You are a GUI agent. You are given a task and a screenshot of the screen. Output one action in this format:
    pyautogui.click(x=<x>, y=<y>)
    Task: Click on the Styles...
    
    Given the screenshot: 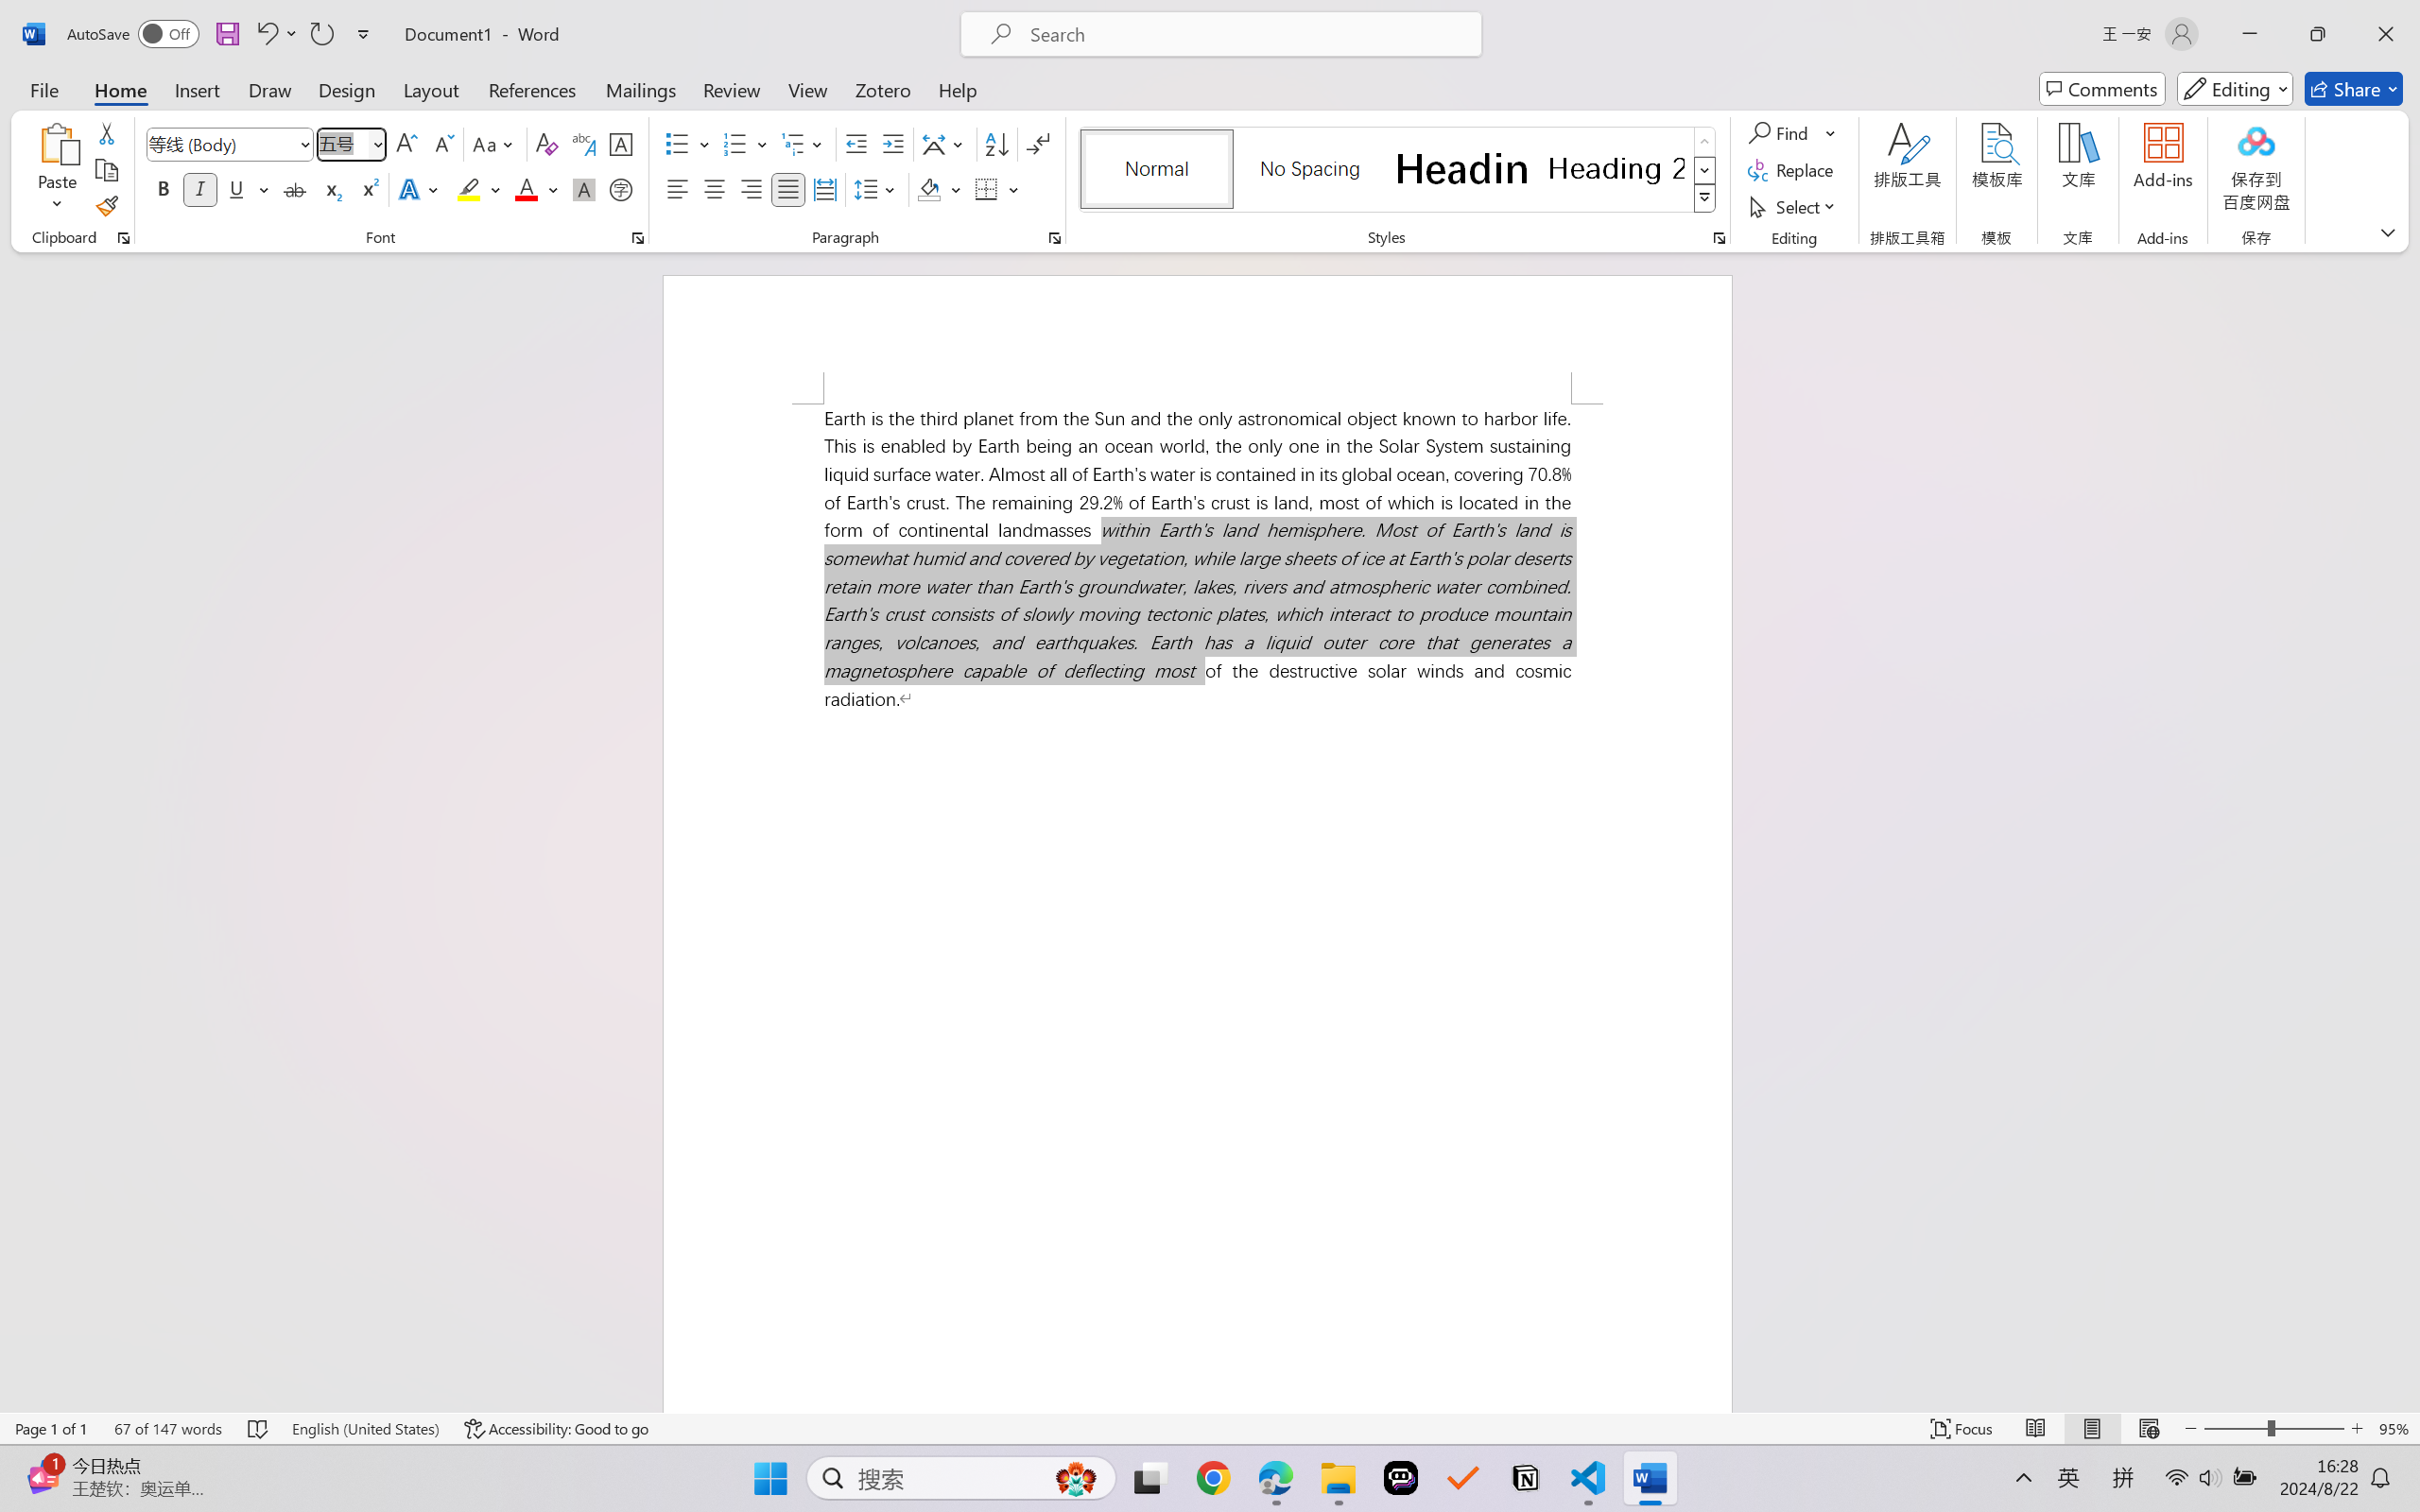 What is the action you would take?
    pyautogui.click(x=1719, y=238)
    